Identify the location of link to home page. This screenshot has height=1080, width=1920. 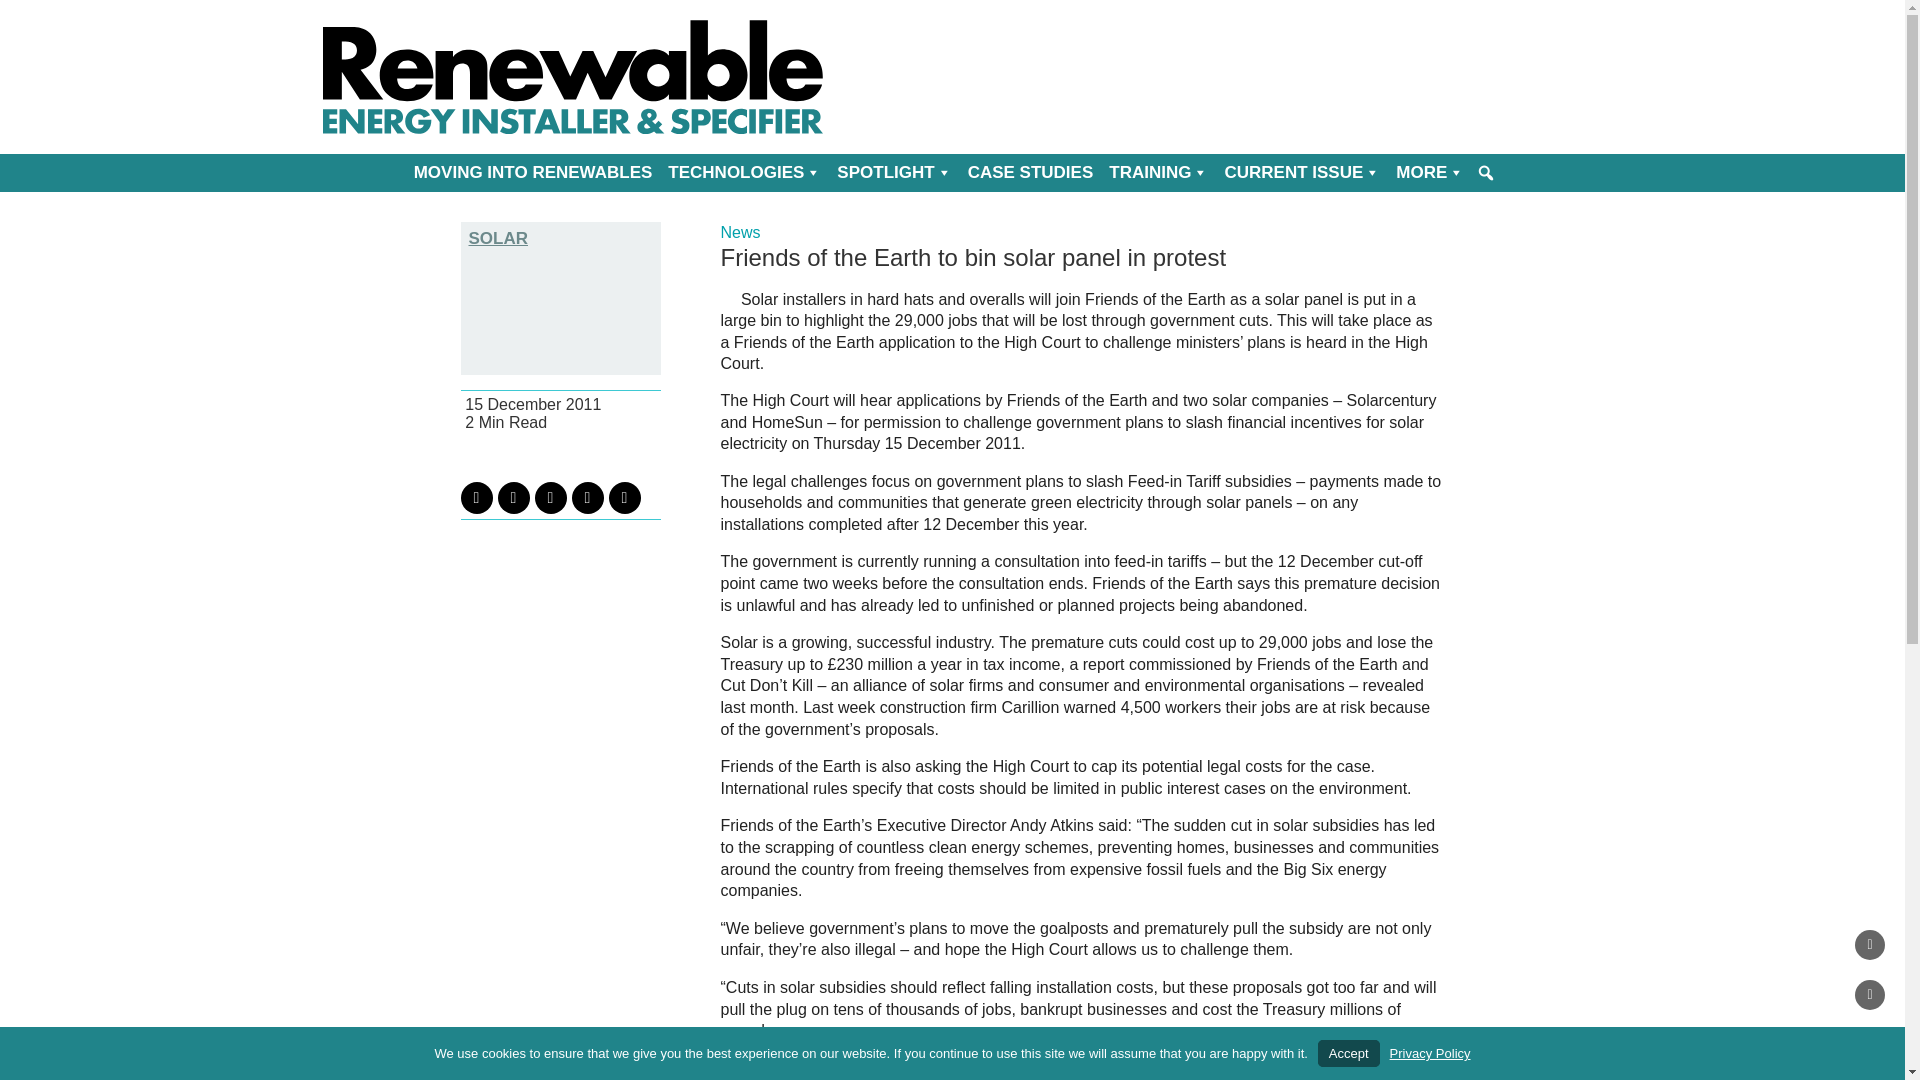
(572, 76).